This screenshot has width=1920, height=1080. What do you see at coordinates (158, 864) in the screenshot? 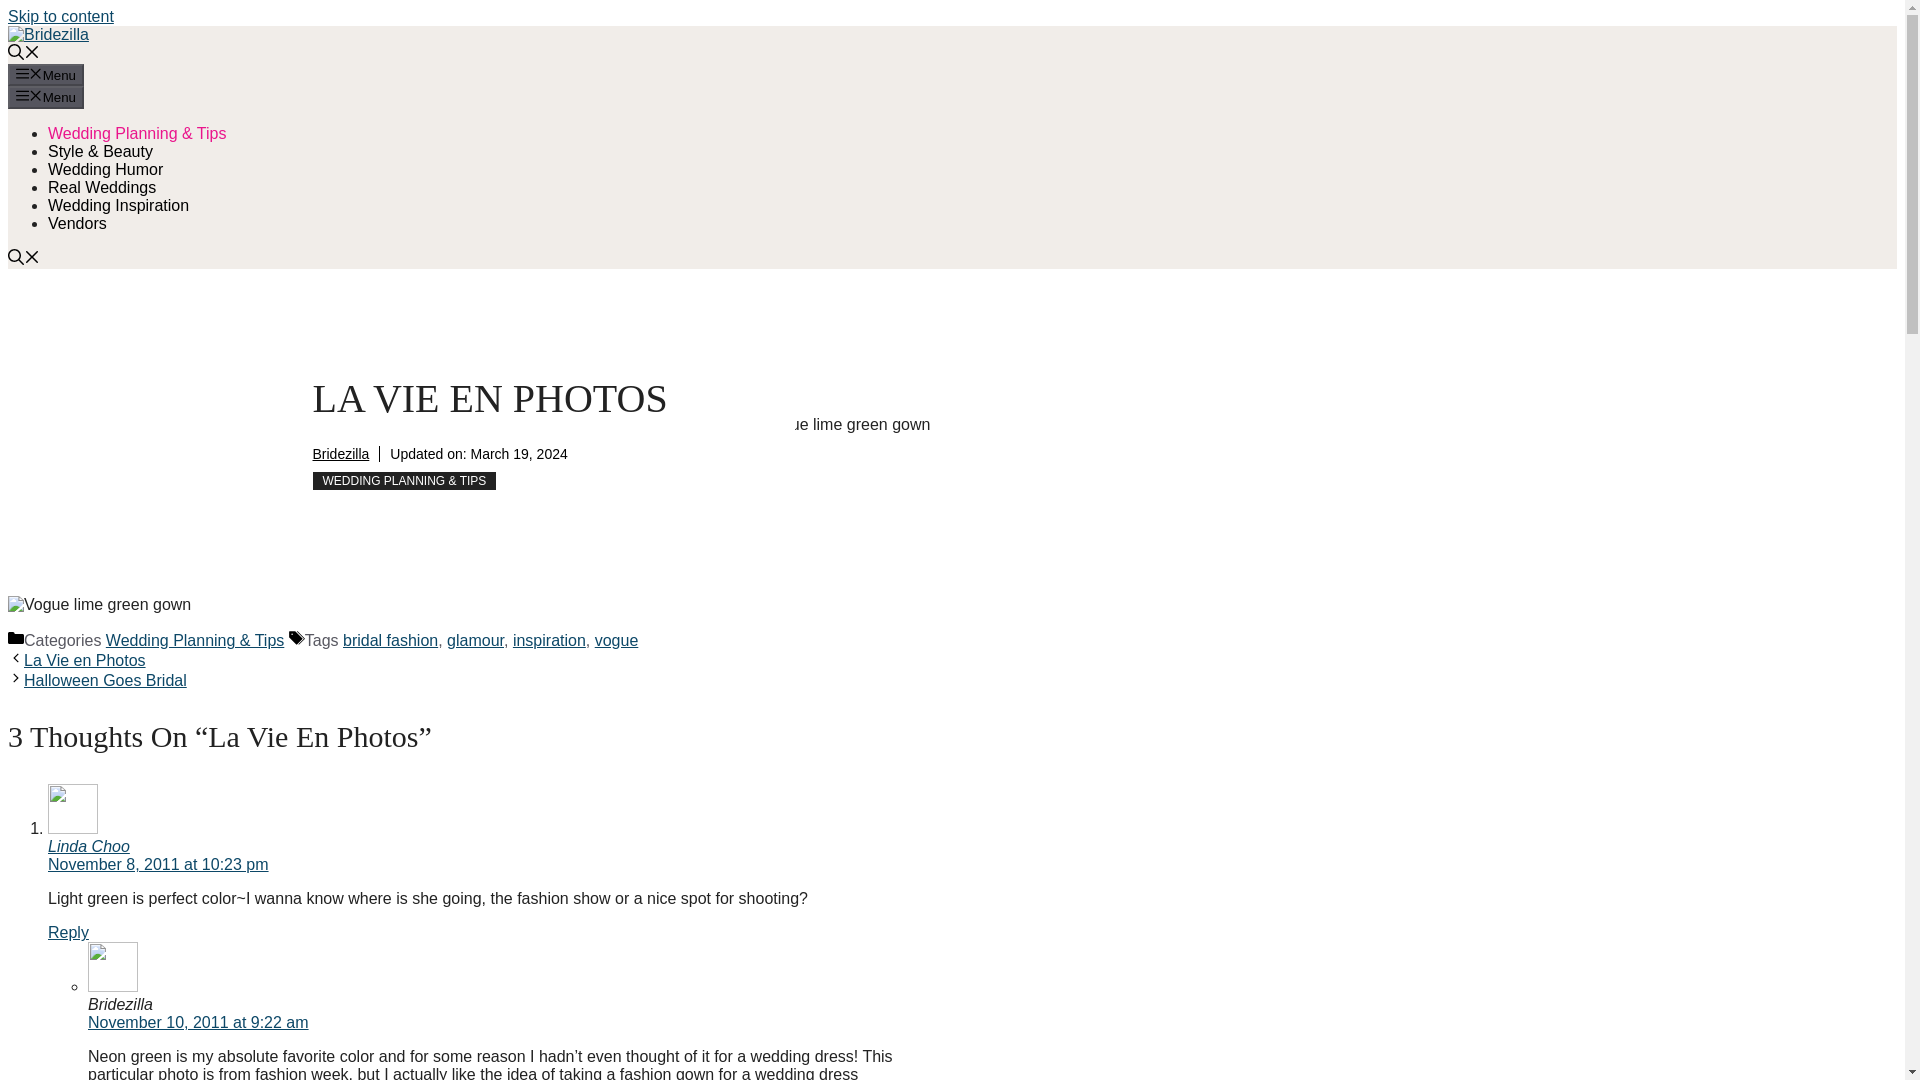
I see `November 8, 2011 at 10:23 pm` at bounding box center [158, 864].